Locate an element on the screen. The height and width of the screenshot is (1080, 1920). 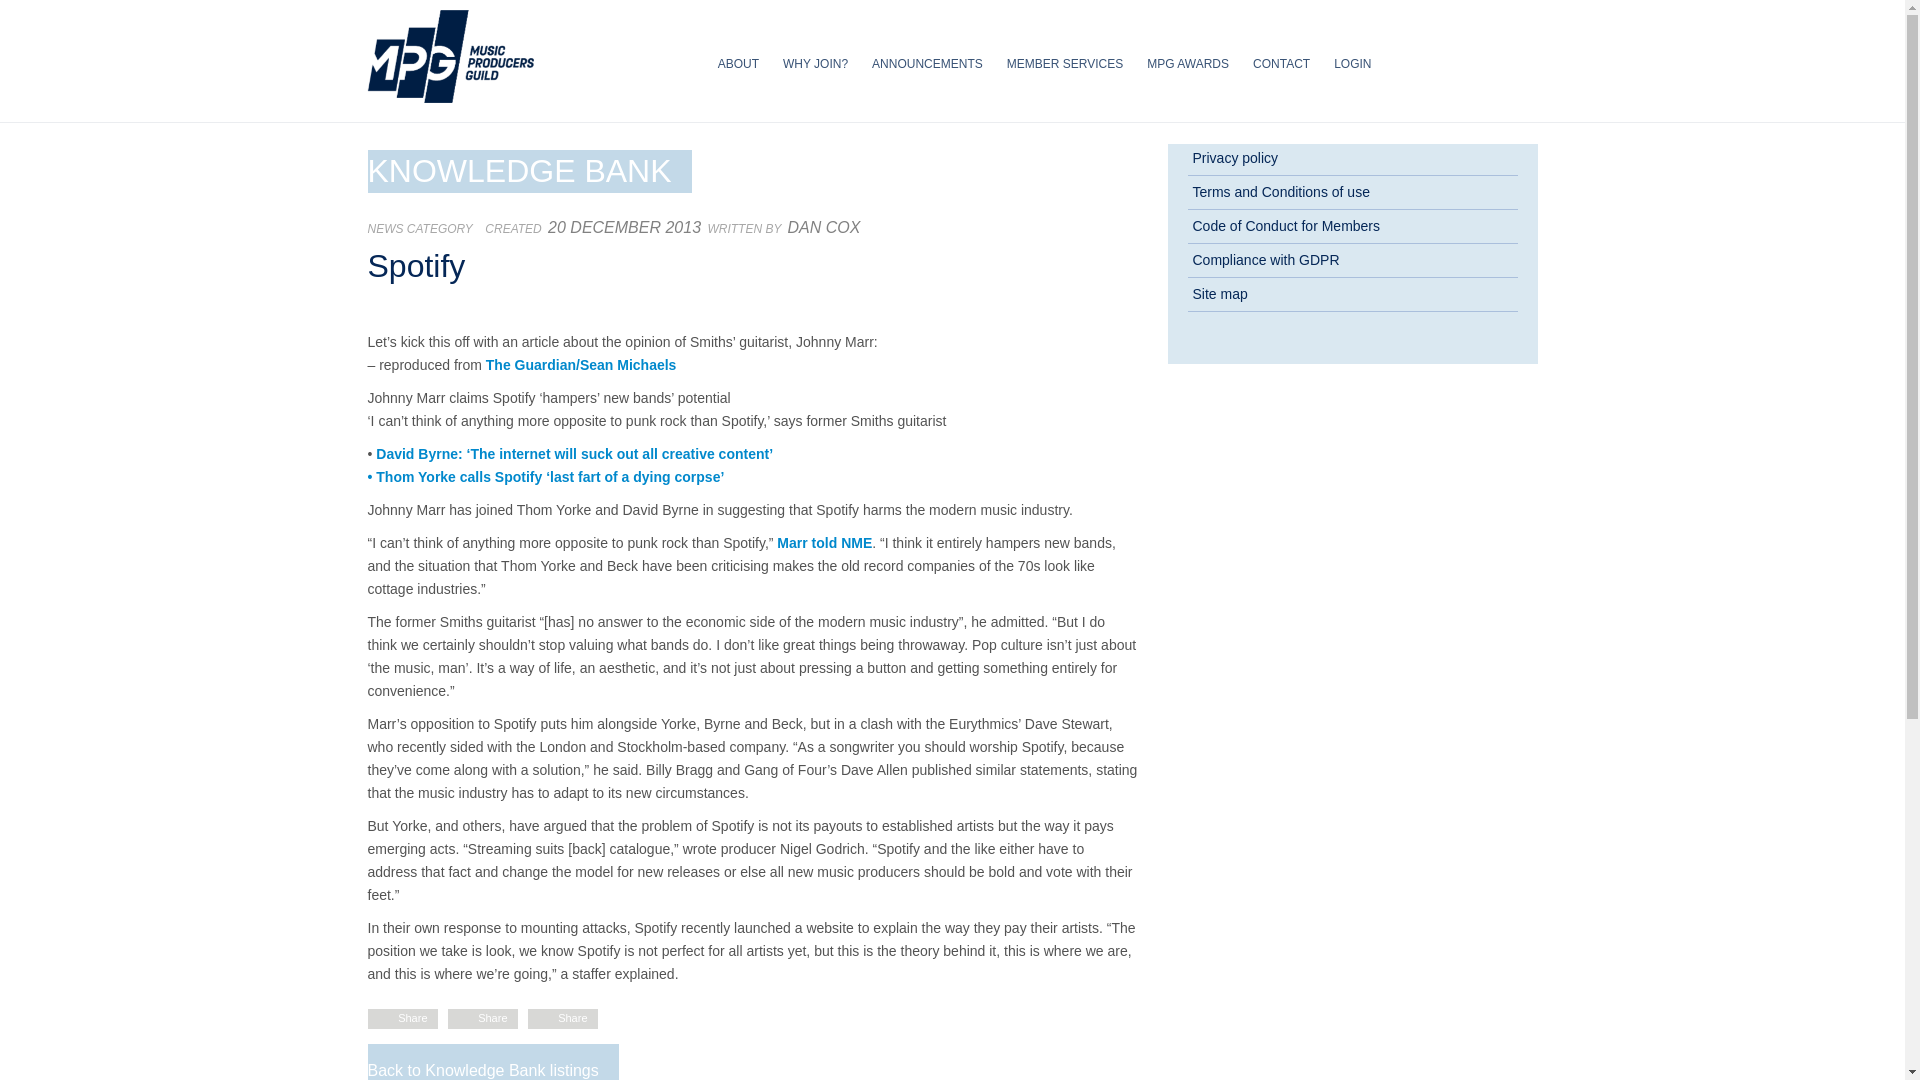
Share is located at coordinates (572, 1017).